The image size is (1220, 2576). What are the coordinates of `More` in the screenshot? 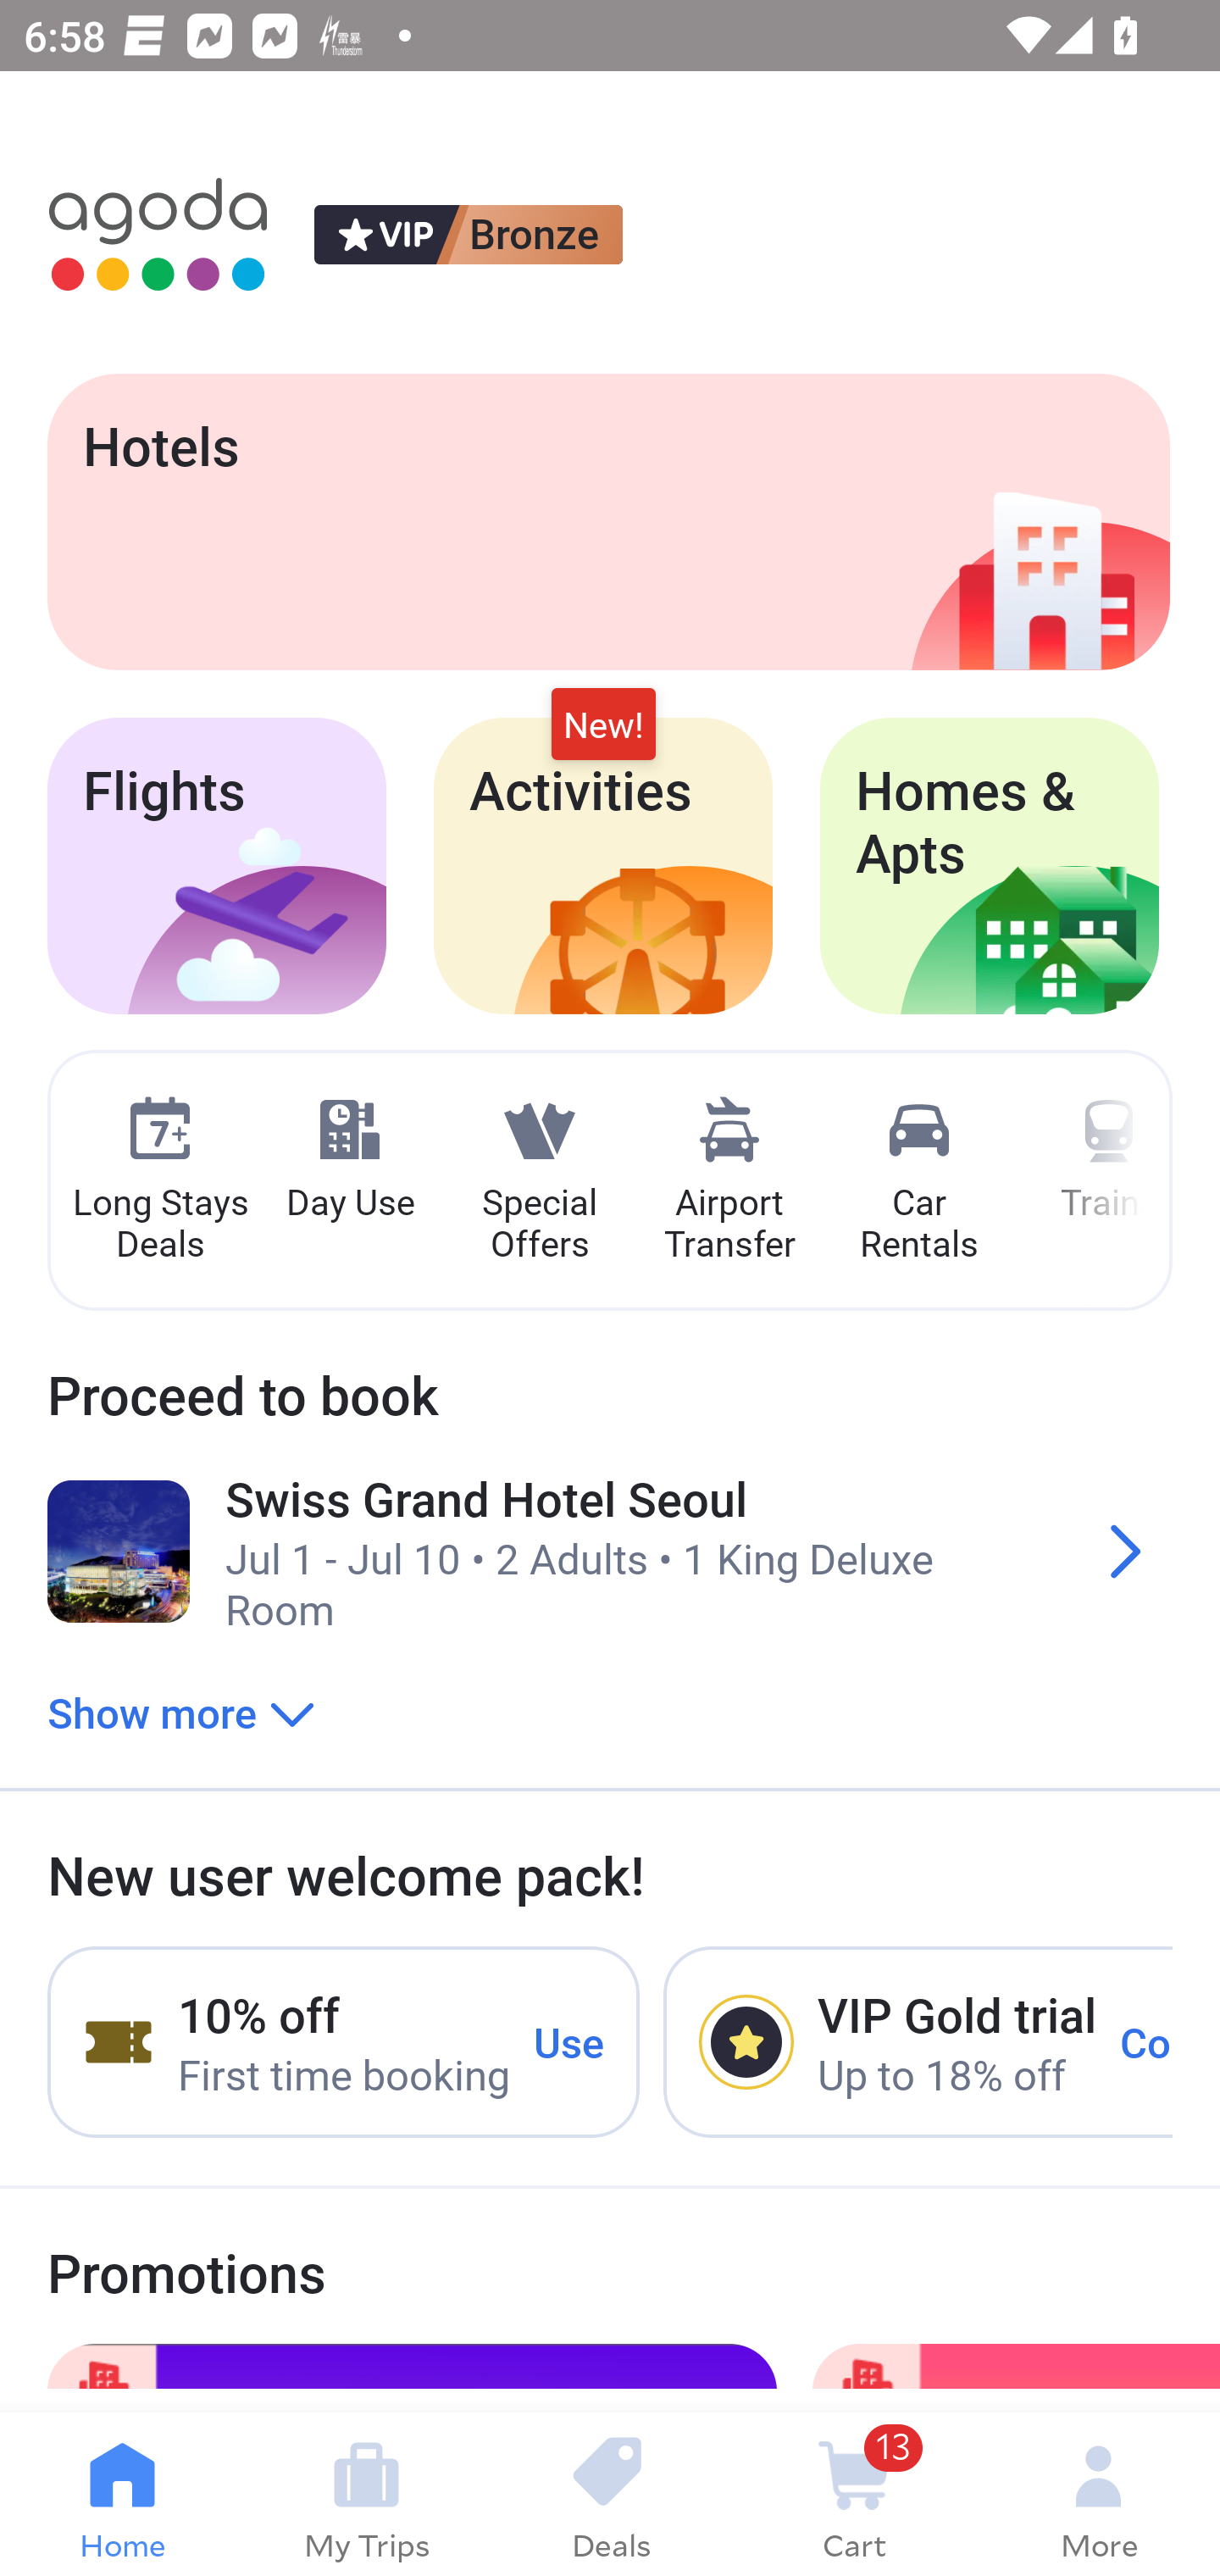 It's located at (1098, 2495).